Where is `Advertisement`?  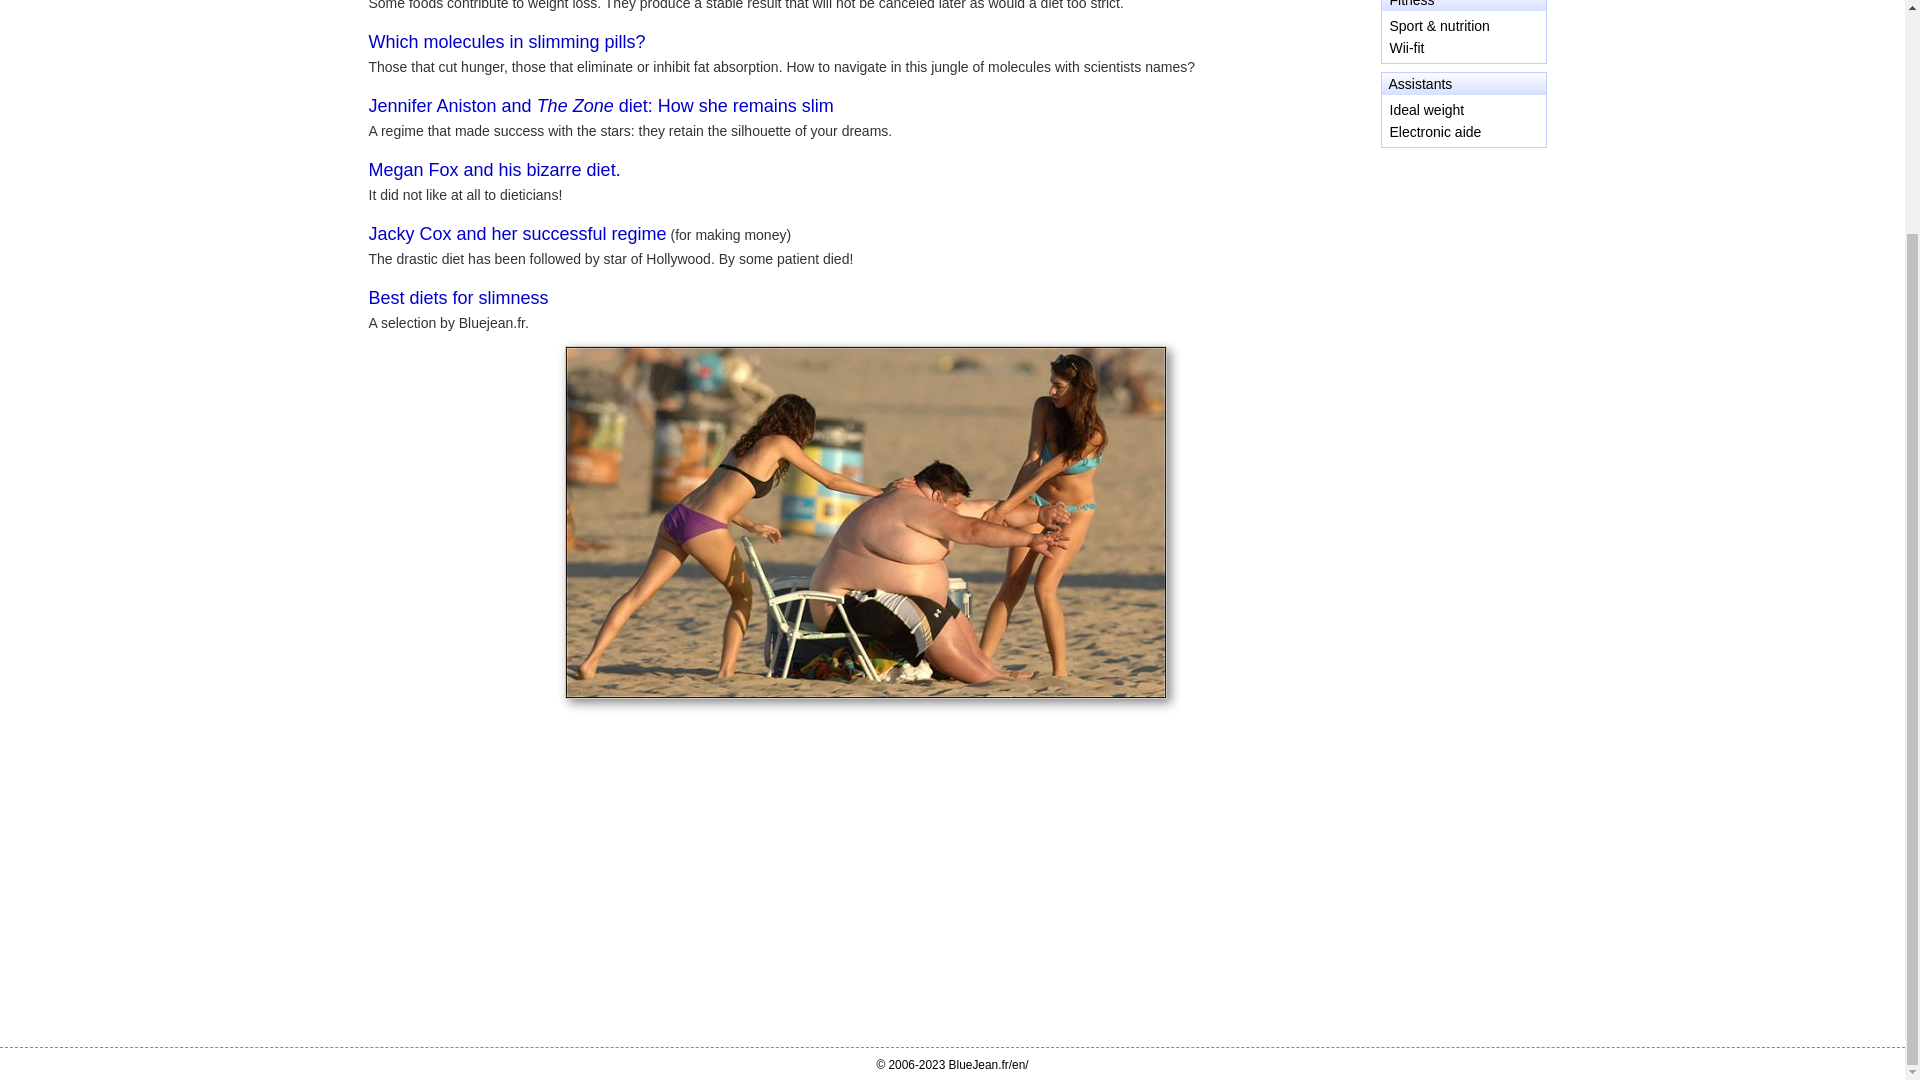
Advertisement is located at coordinates (1462, 237).